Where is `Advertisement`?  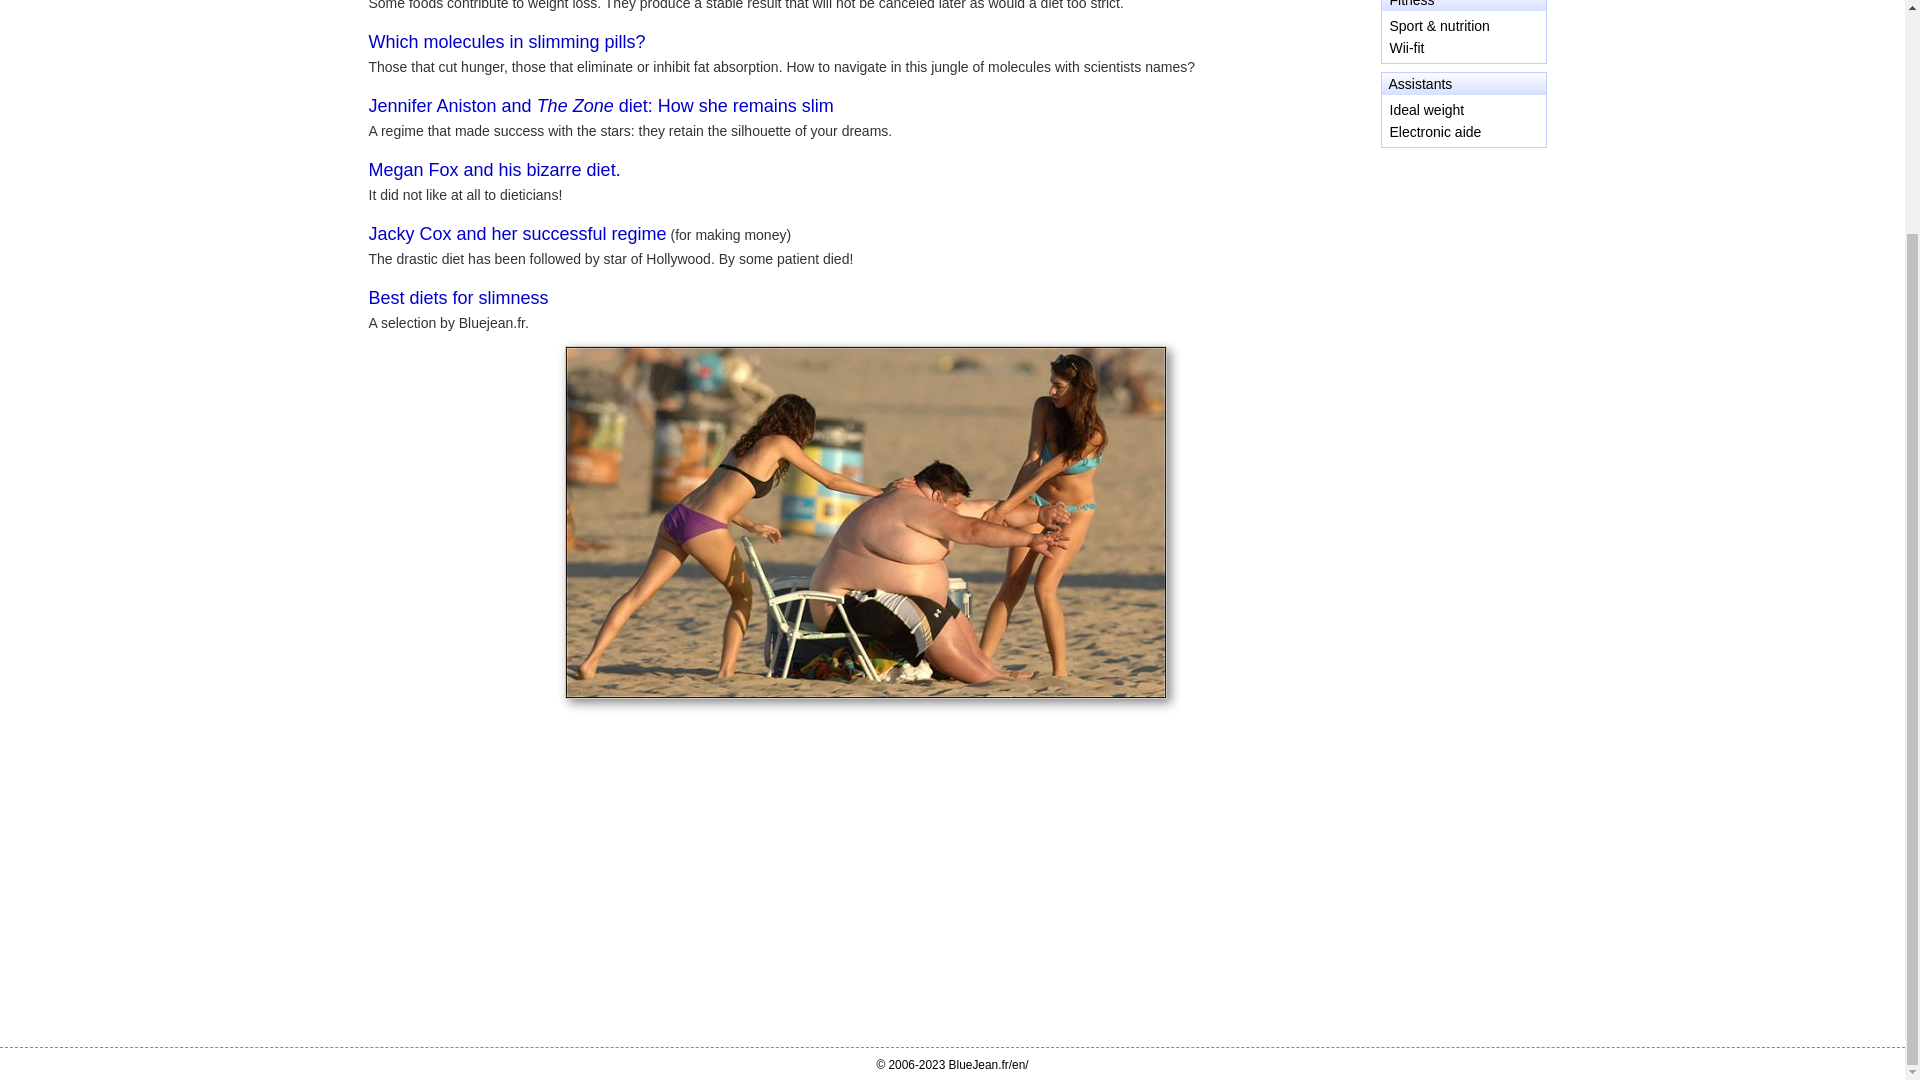
Advertisement is located at coordinates (1462, 237).